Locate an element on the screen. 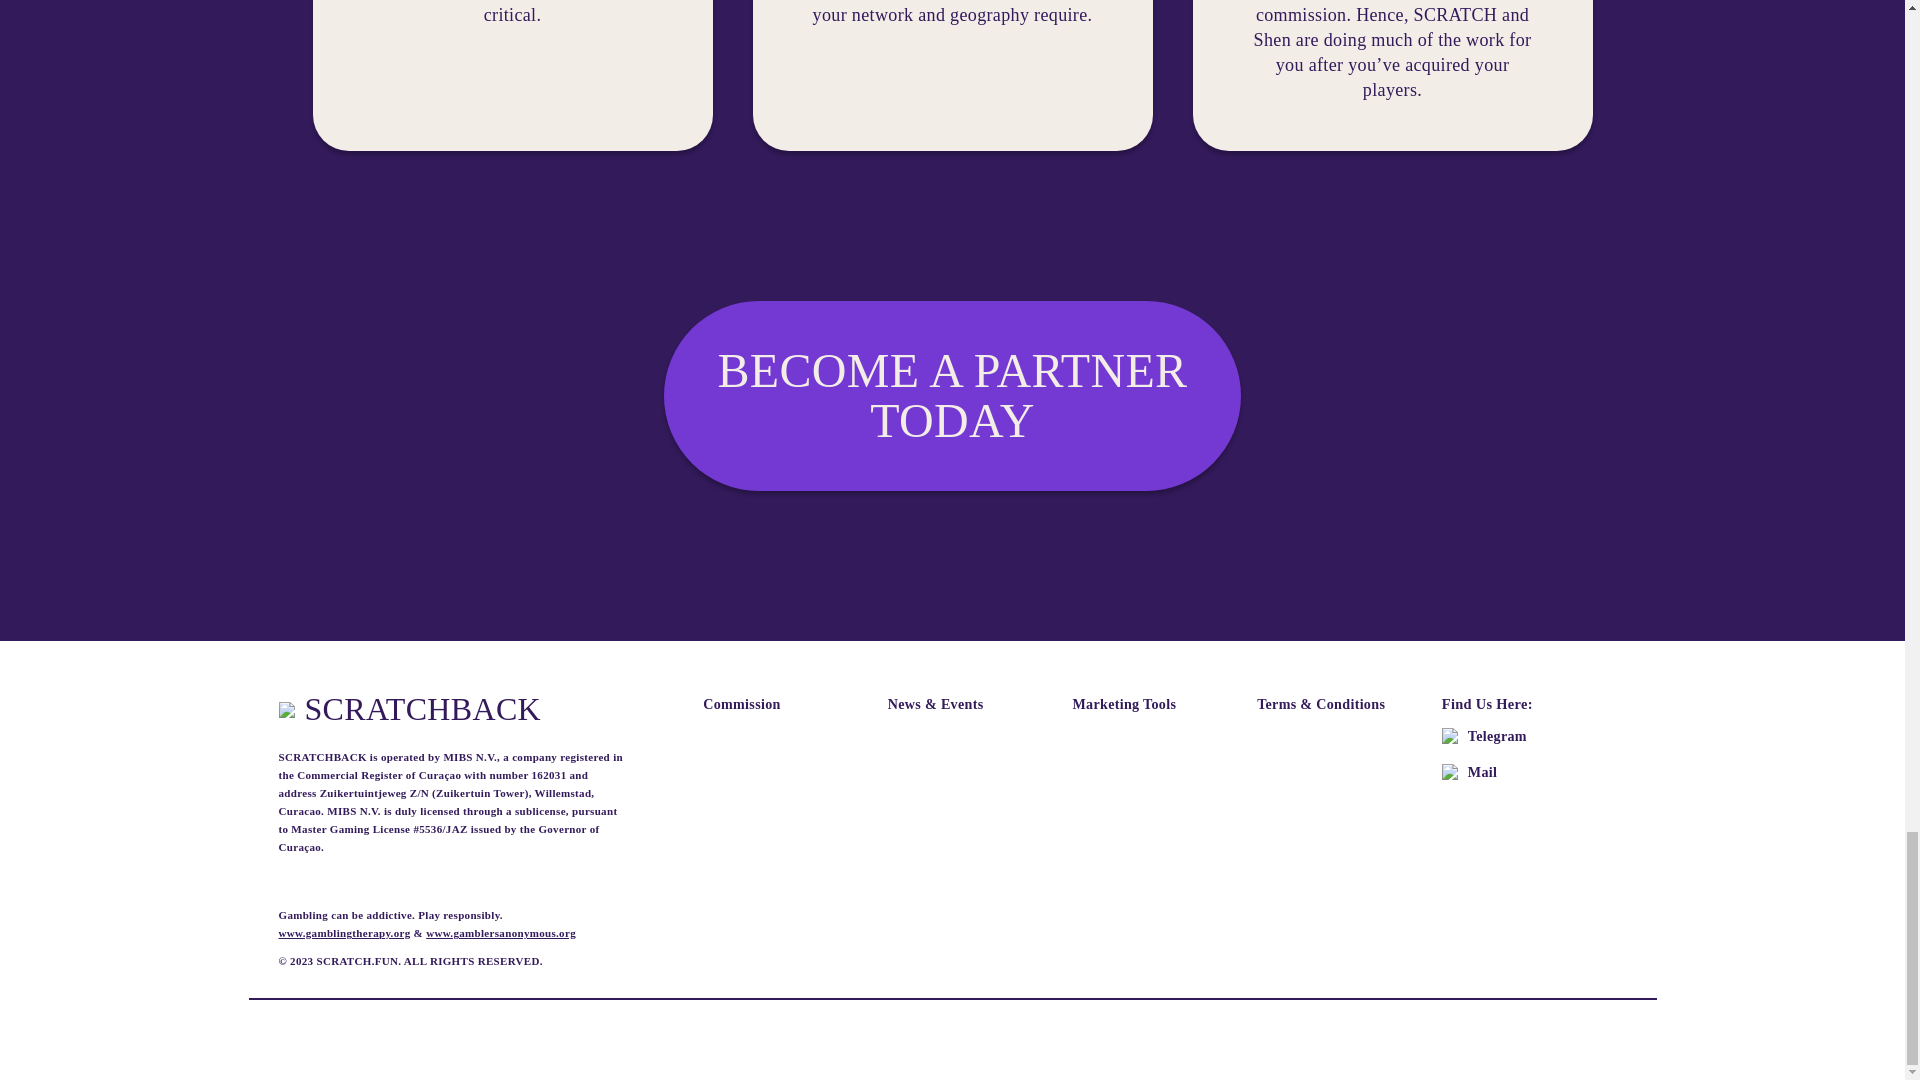 The image size is (1920, 1080). Mail is located at coordinates (1521, 772).